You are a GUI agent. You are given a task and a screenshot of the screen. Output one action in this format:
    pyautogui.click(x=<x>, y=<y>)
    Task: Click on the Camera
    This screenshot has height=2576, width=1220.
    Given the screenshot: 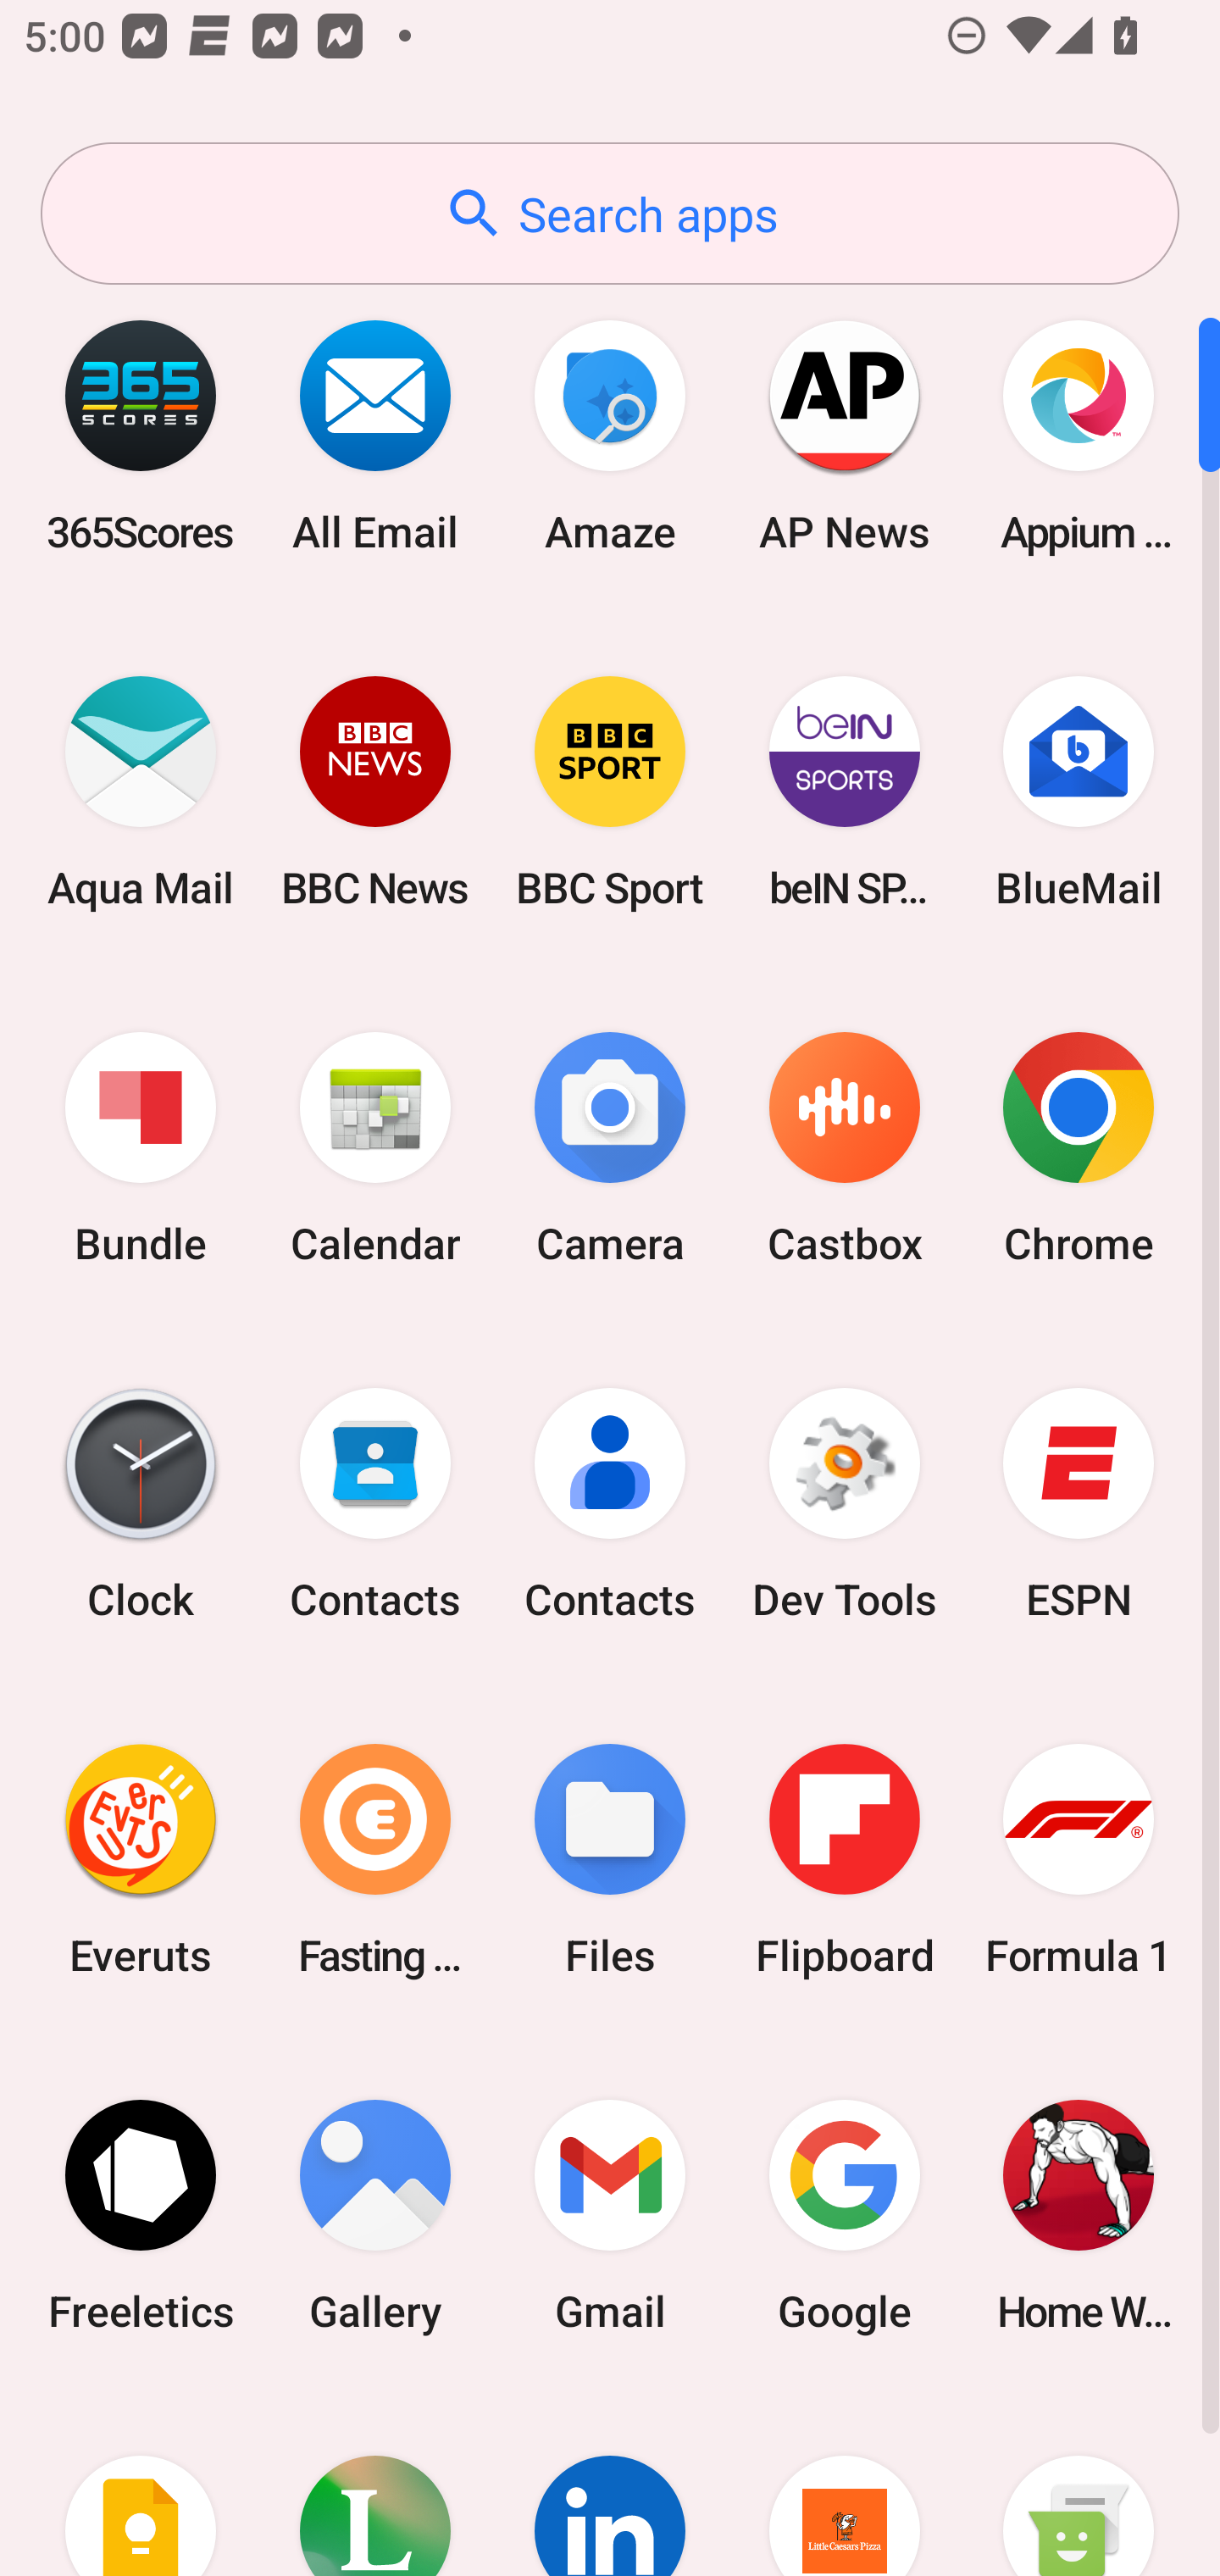 What is the action you would take?
    pyautogui.click(x=610, y=1149)
    